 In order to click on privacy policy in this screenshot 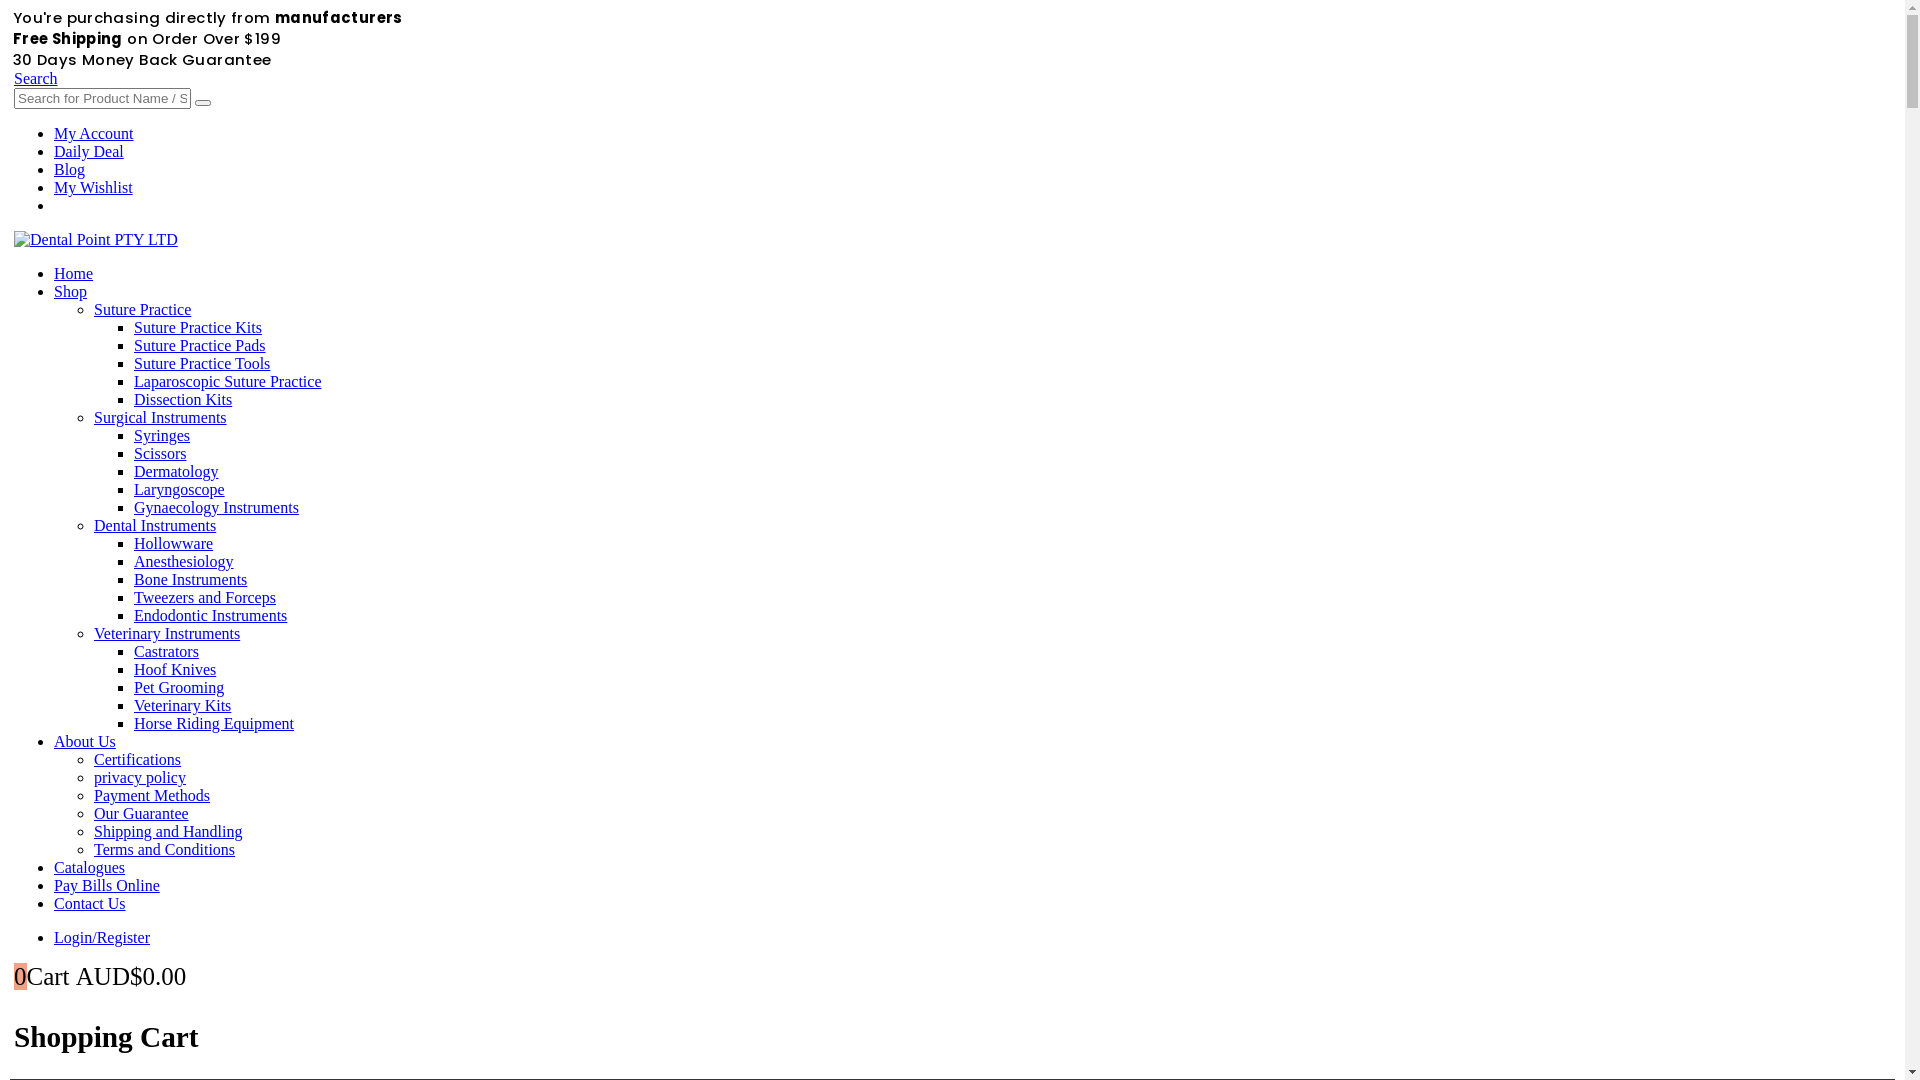, I will do `click(140, 778)`.